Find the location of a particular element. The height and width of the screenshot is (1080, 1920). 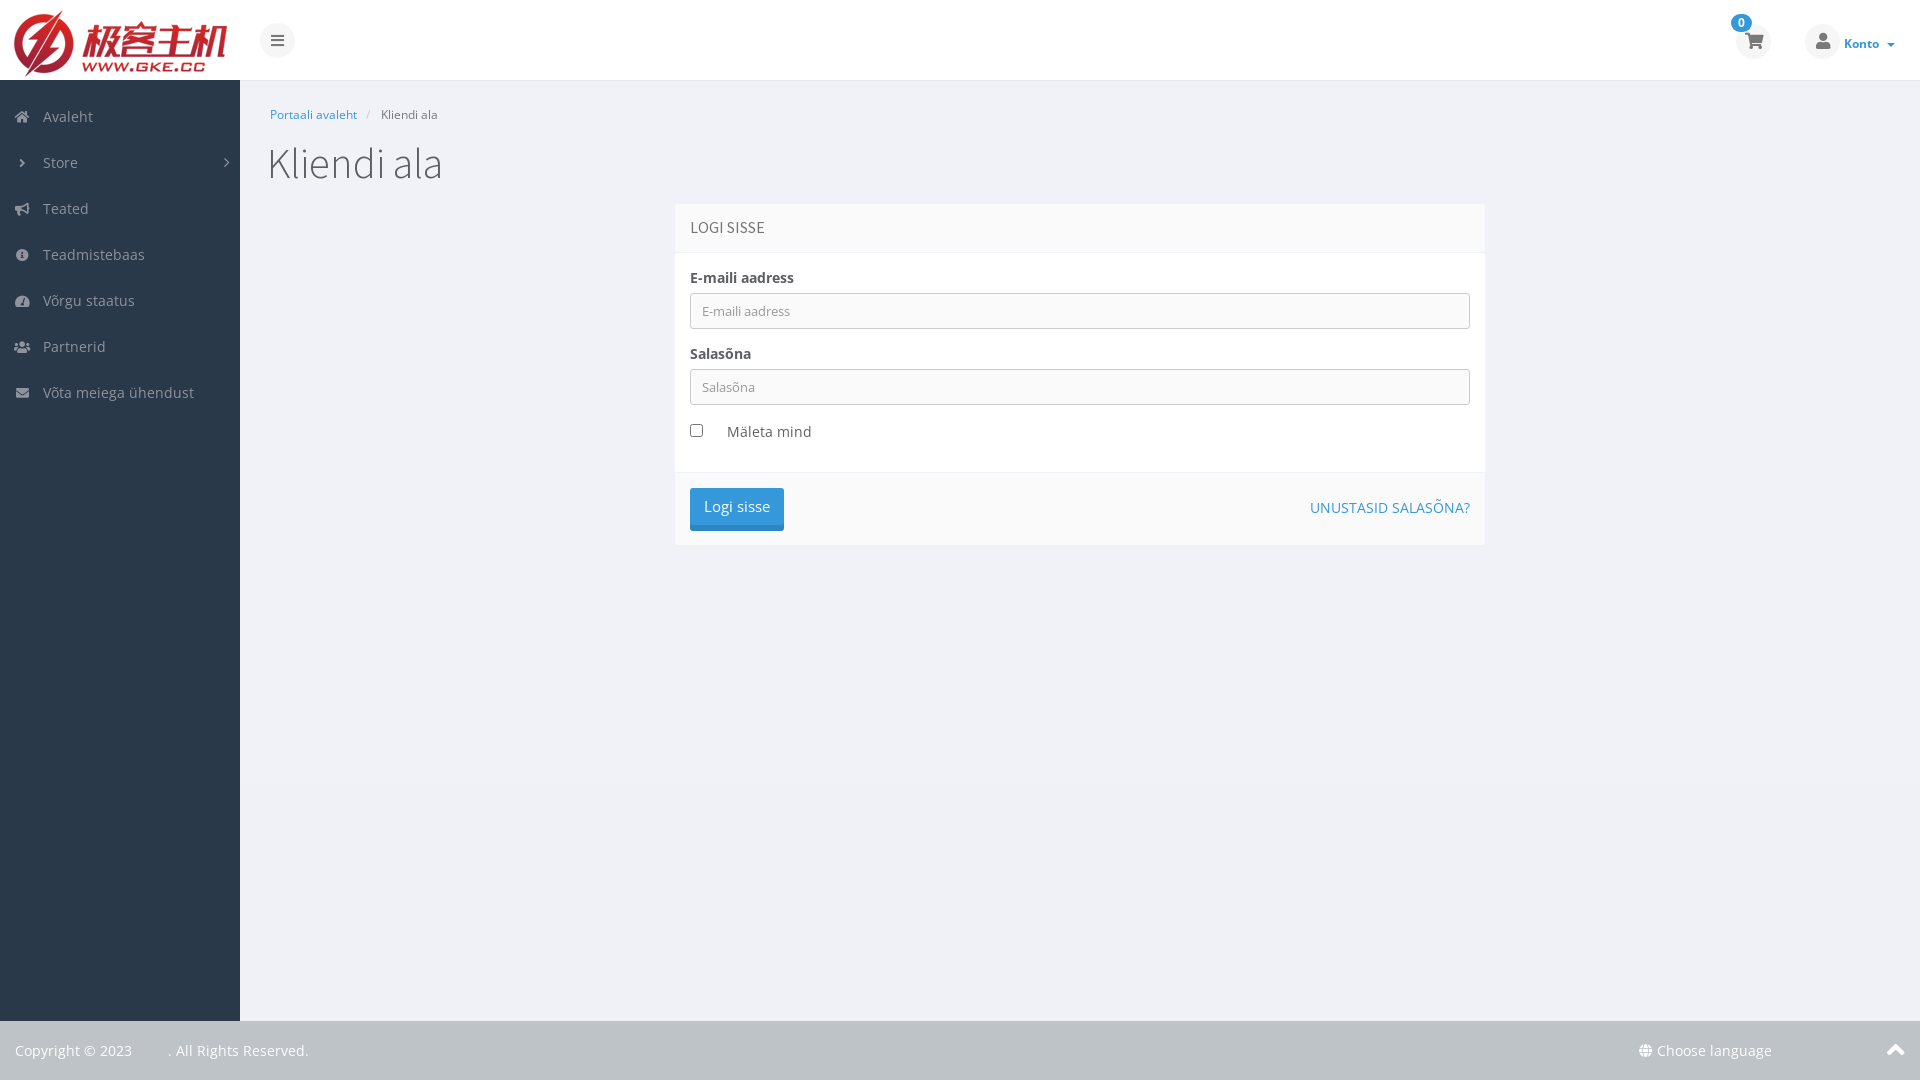

  Teadmistebaas is located at coordinates (120, 255).